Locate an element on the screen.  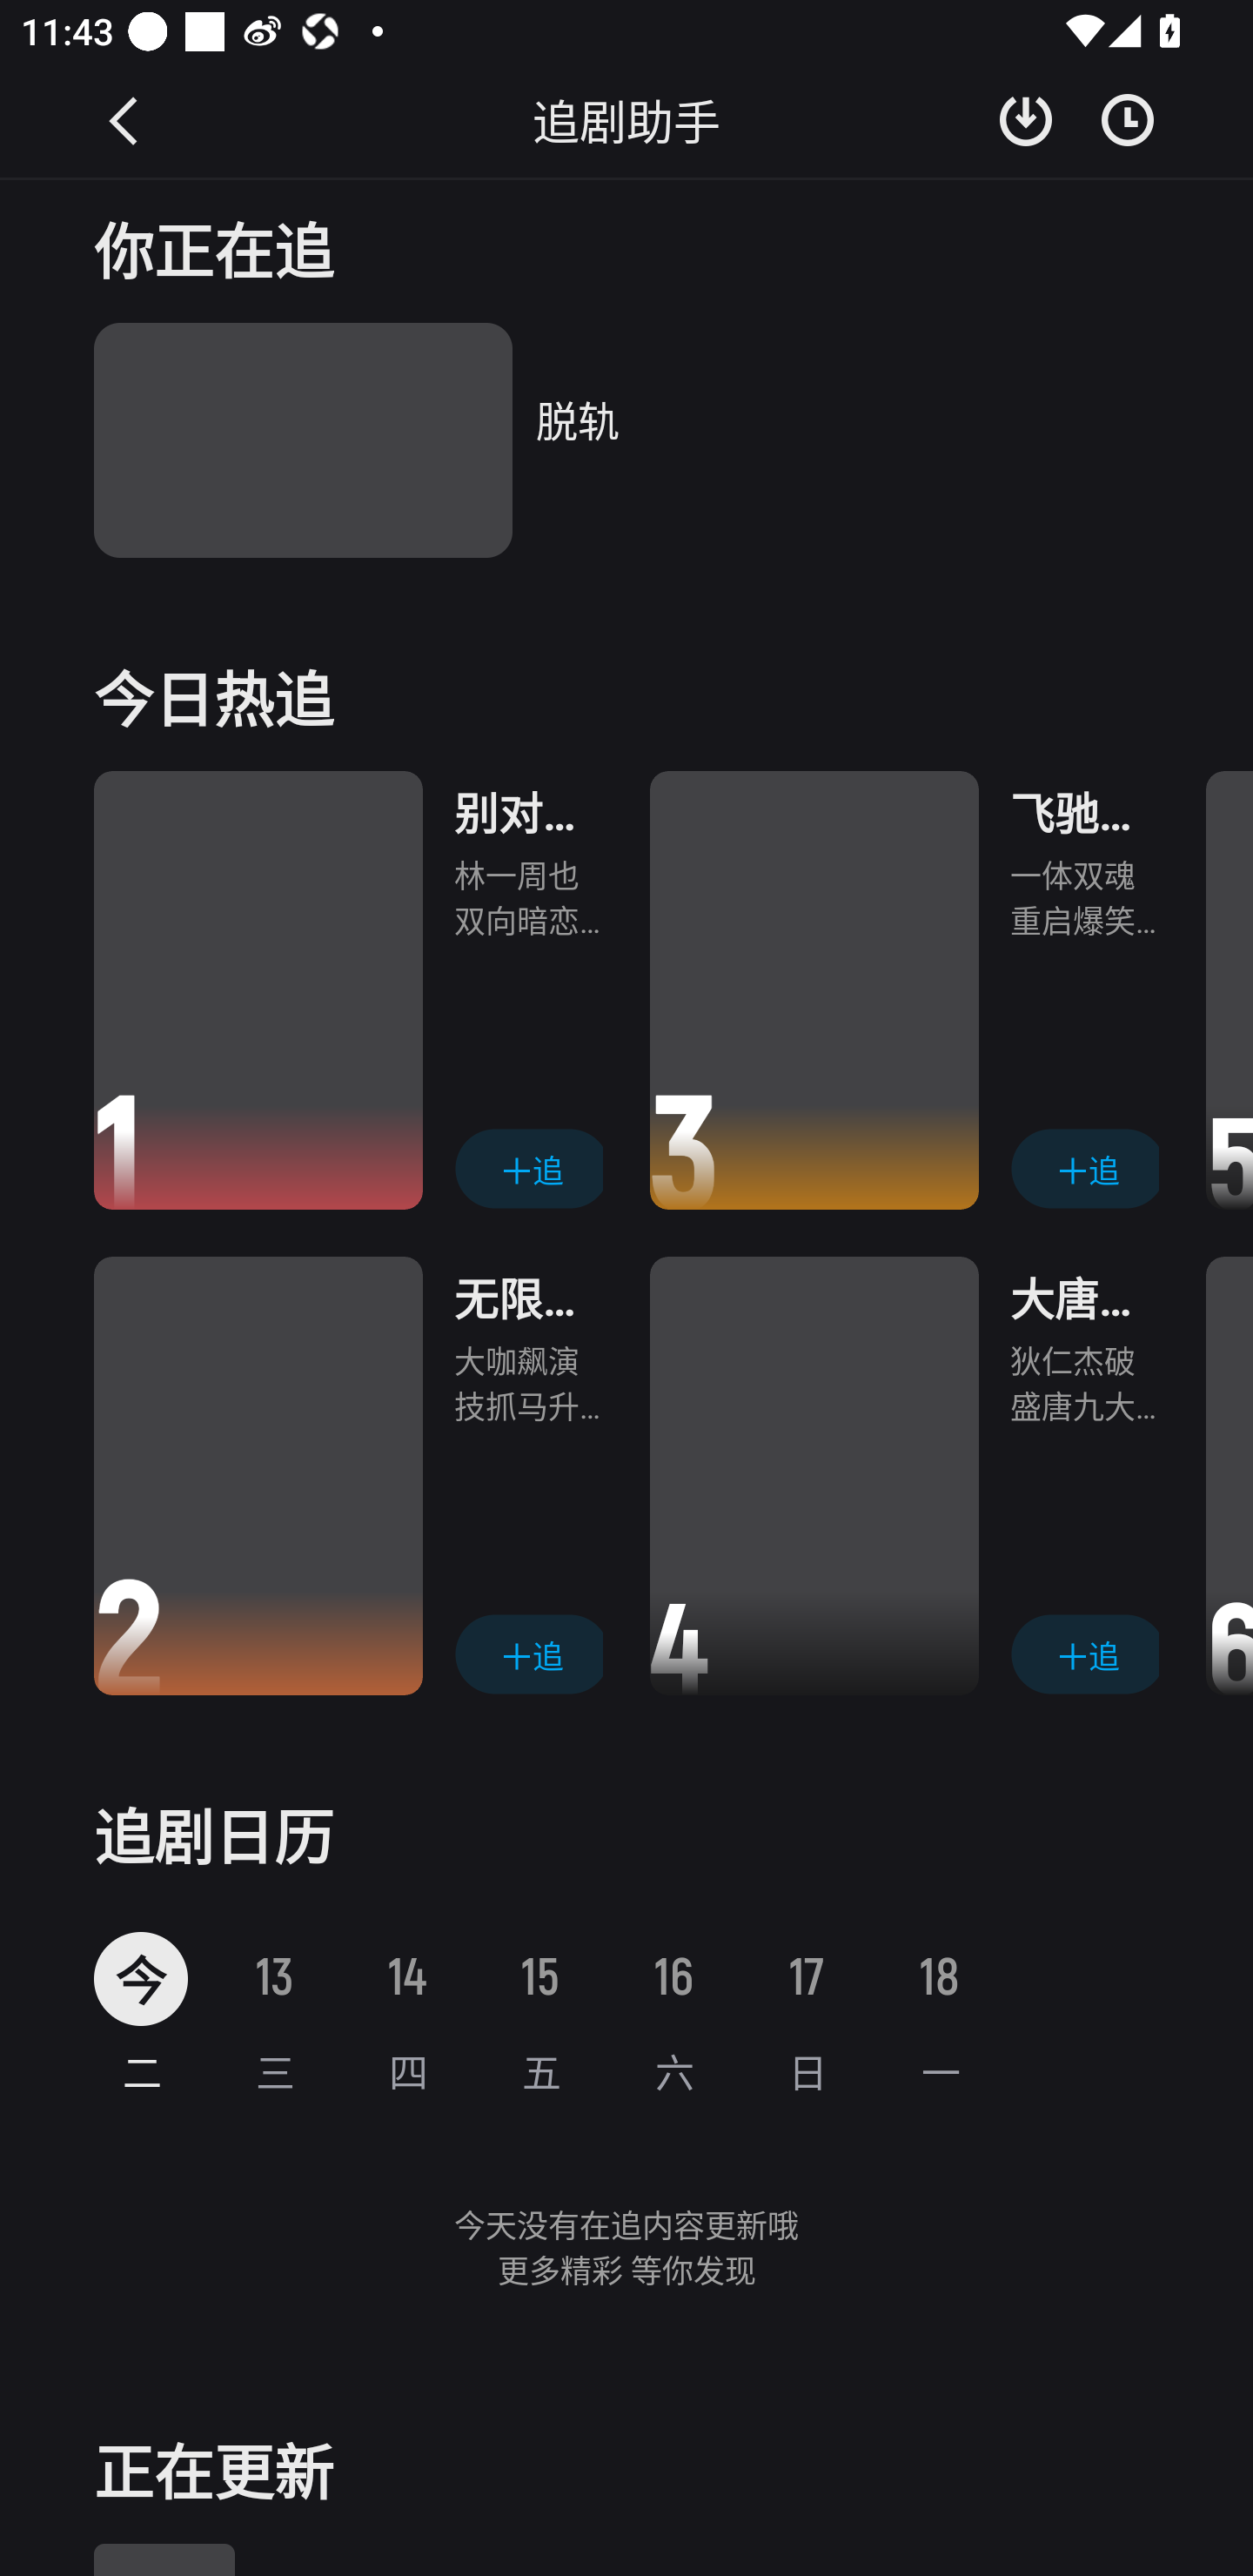
 返回 is located at coordinates (125, 119).